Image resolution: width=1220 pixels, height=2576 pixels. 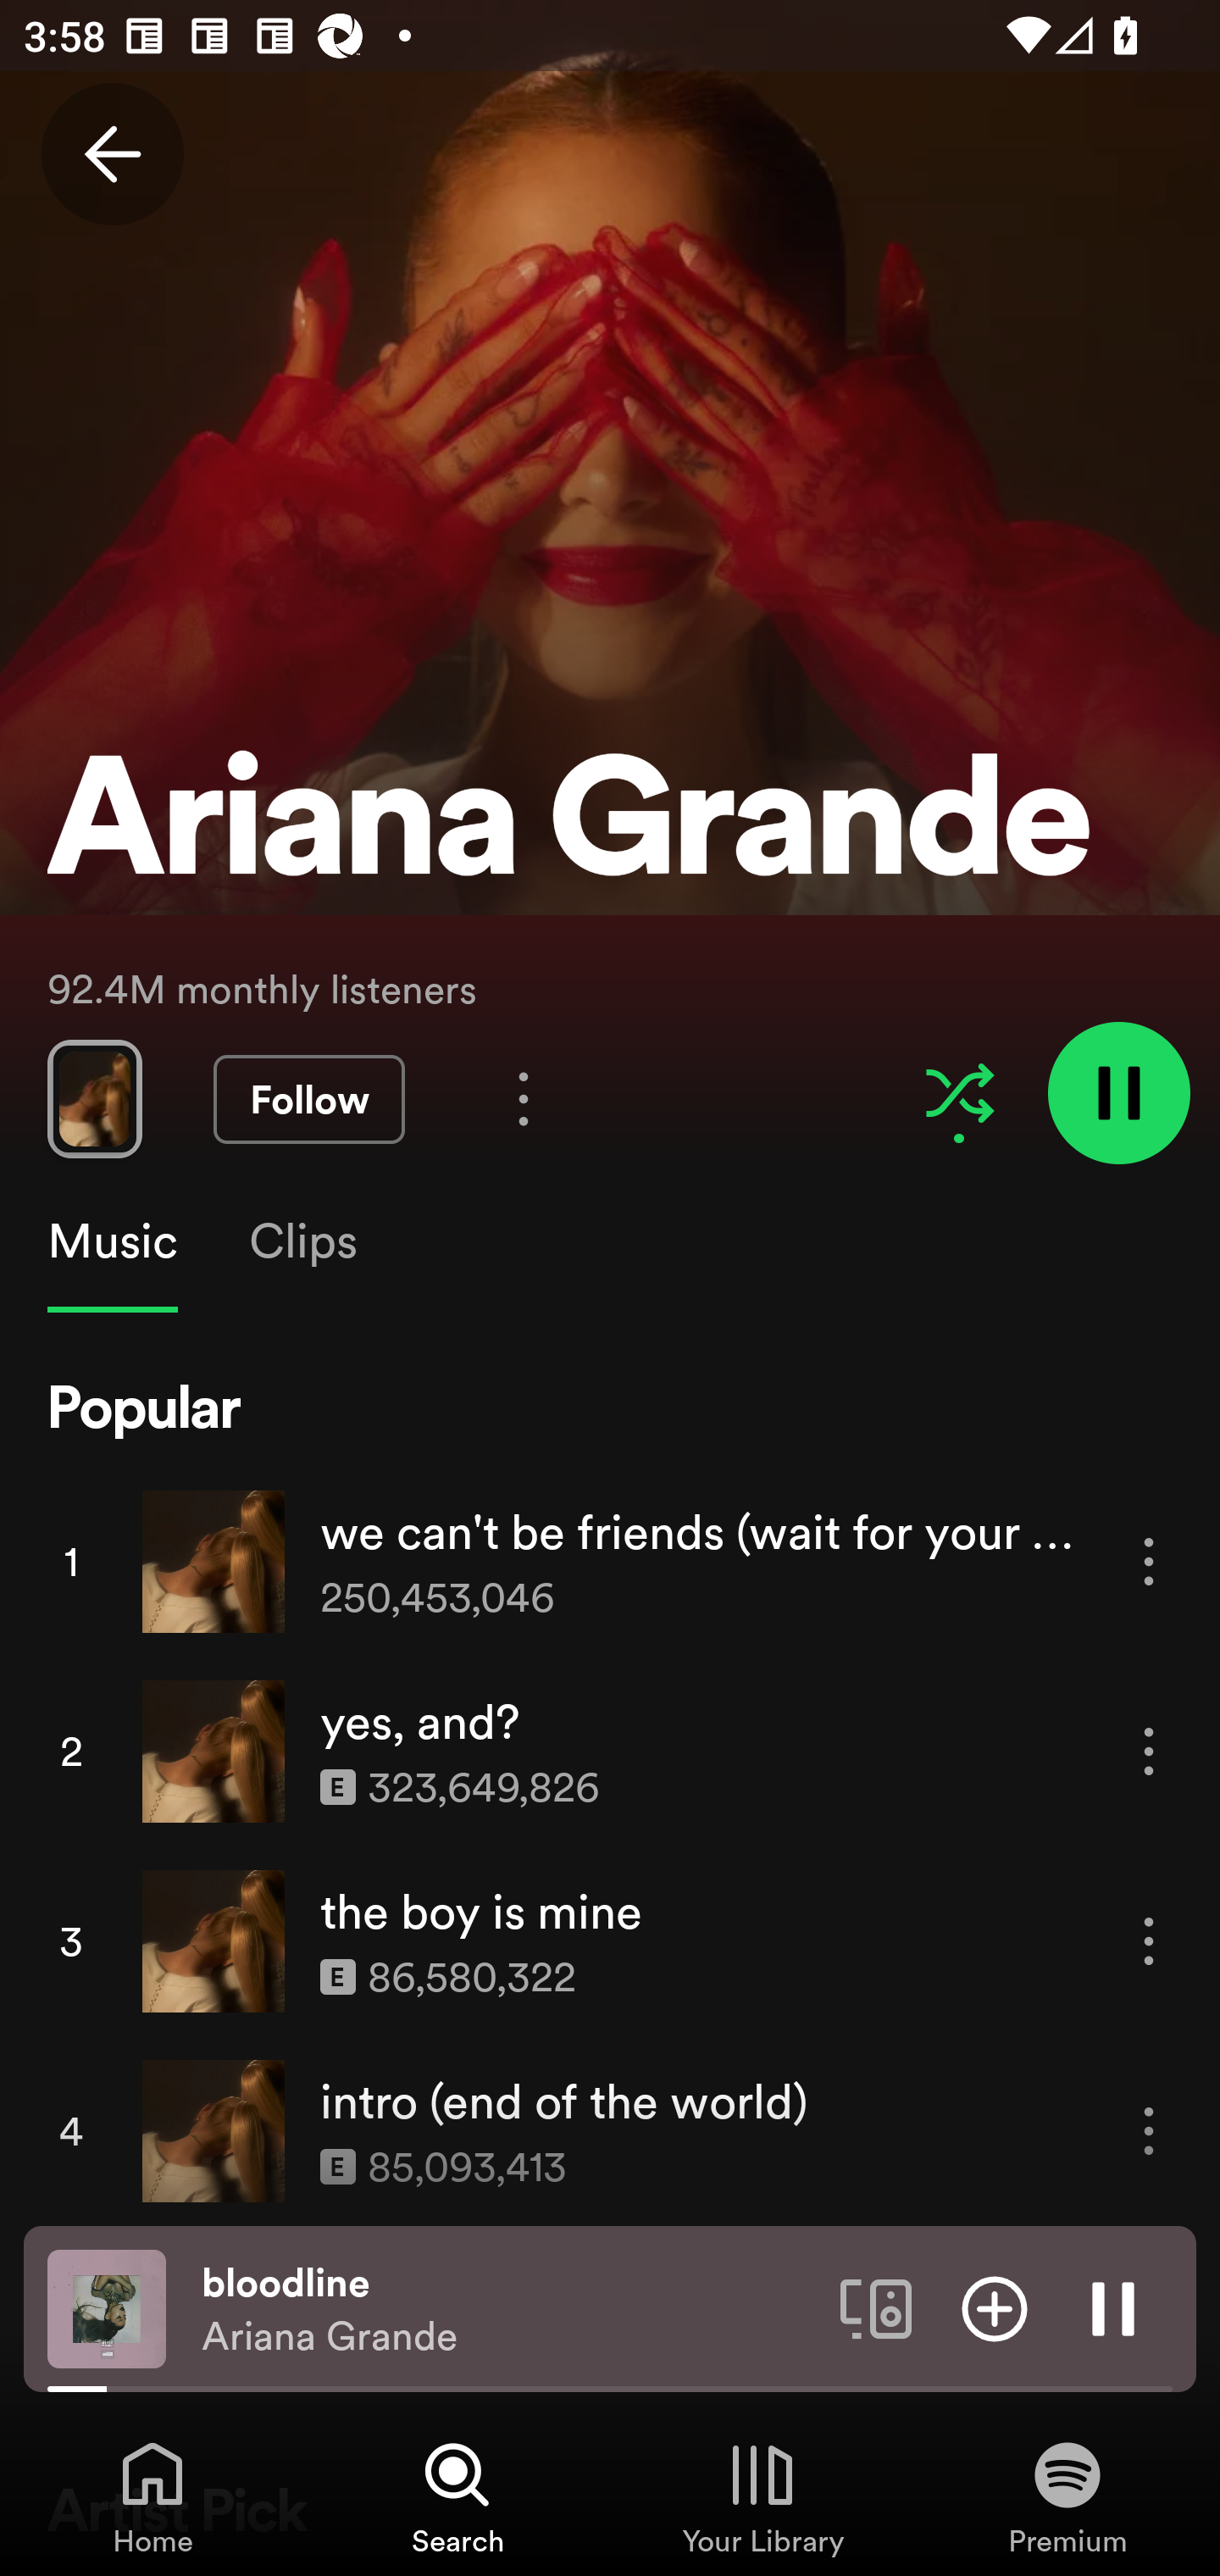 What do you see at coordinates (524, 1098) in the screenshot?
I see `More options for artist Ariana Grande` at bounding box center [524, 1098].